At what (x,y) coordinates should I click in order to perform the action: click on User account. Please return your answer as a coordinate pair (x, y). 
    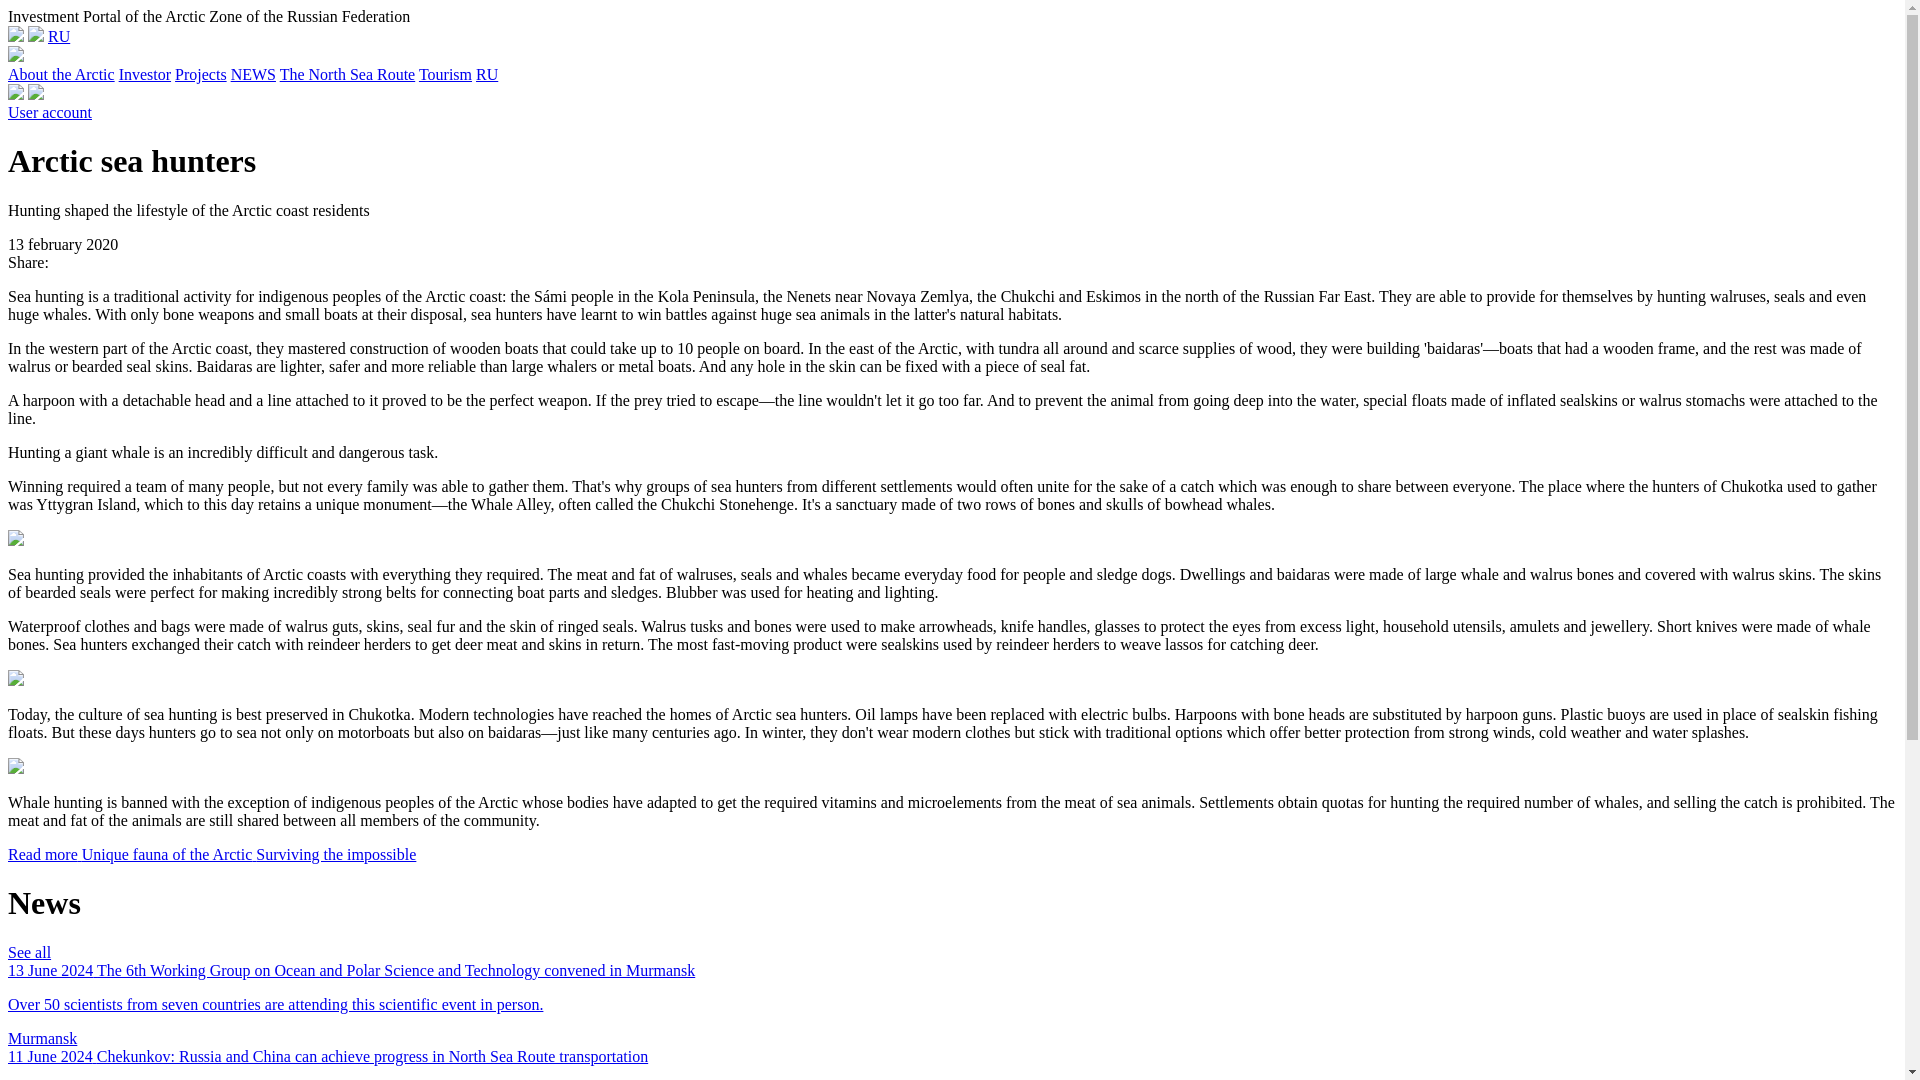
    Looking at the image, I should click on (50, 112).